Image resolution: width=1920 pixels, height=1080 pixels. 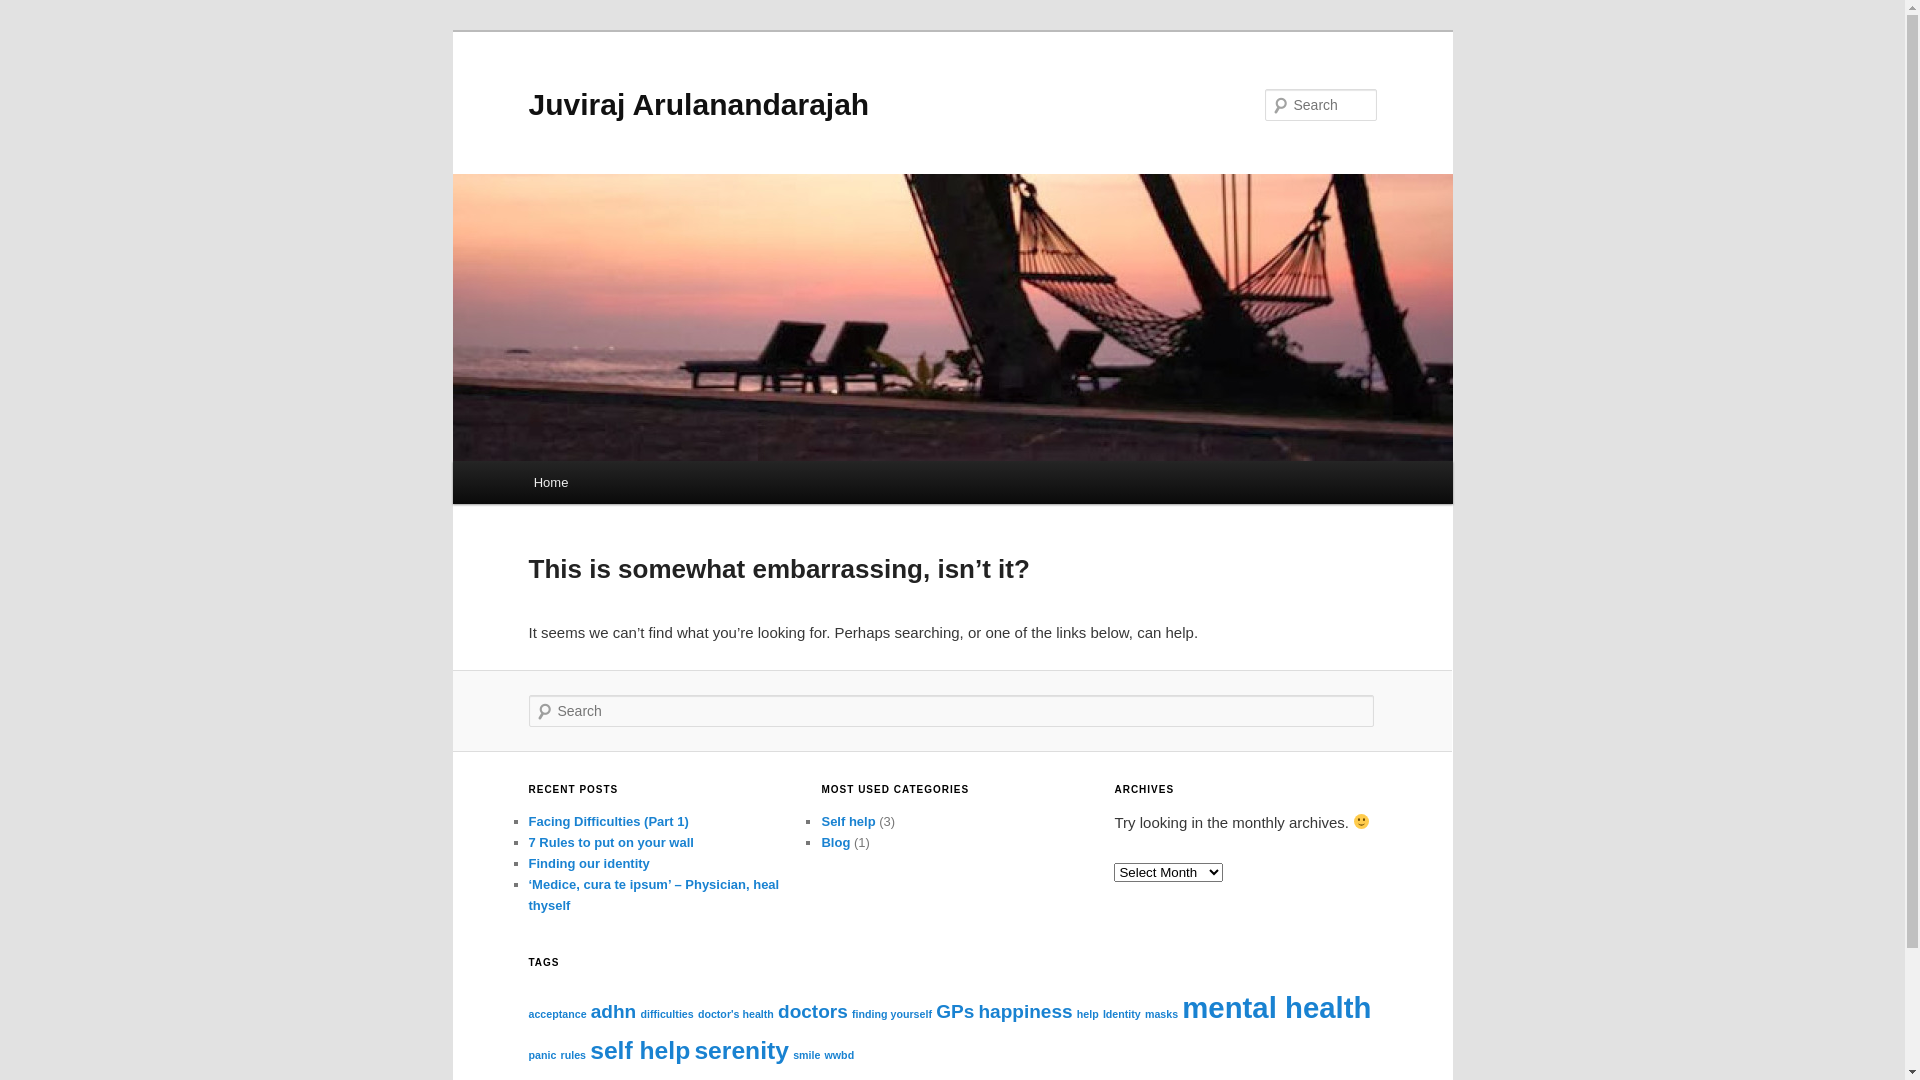 What do you see at coordinates (557, 1014) in the screenshot?
I see `acceptance` at bounding box center [557, 1014].